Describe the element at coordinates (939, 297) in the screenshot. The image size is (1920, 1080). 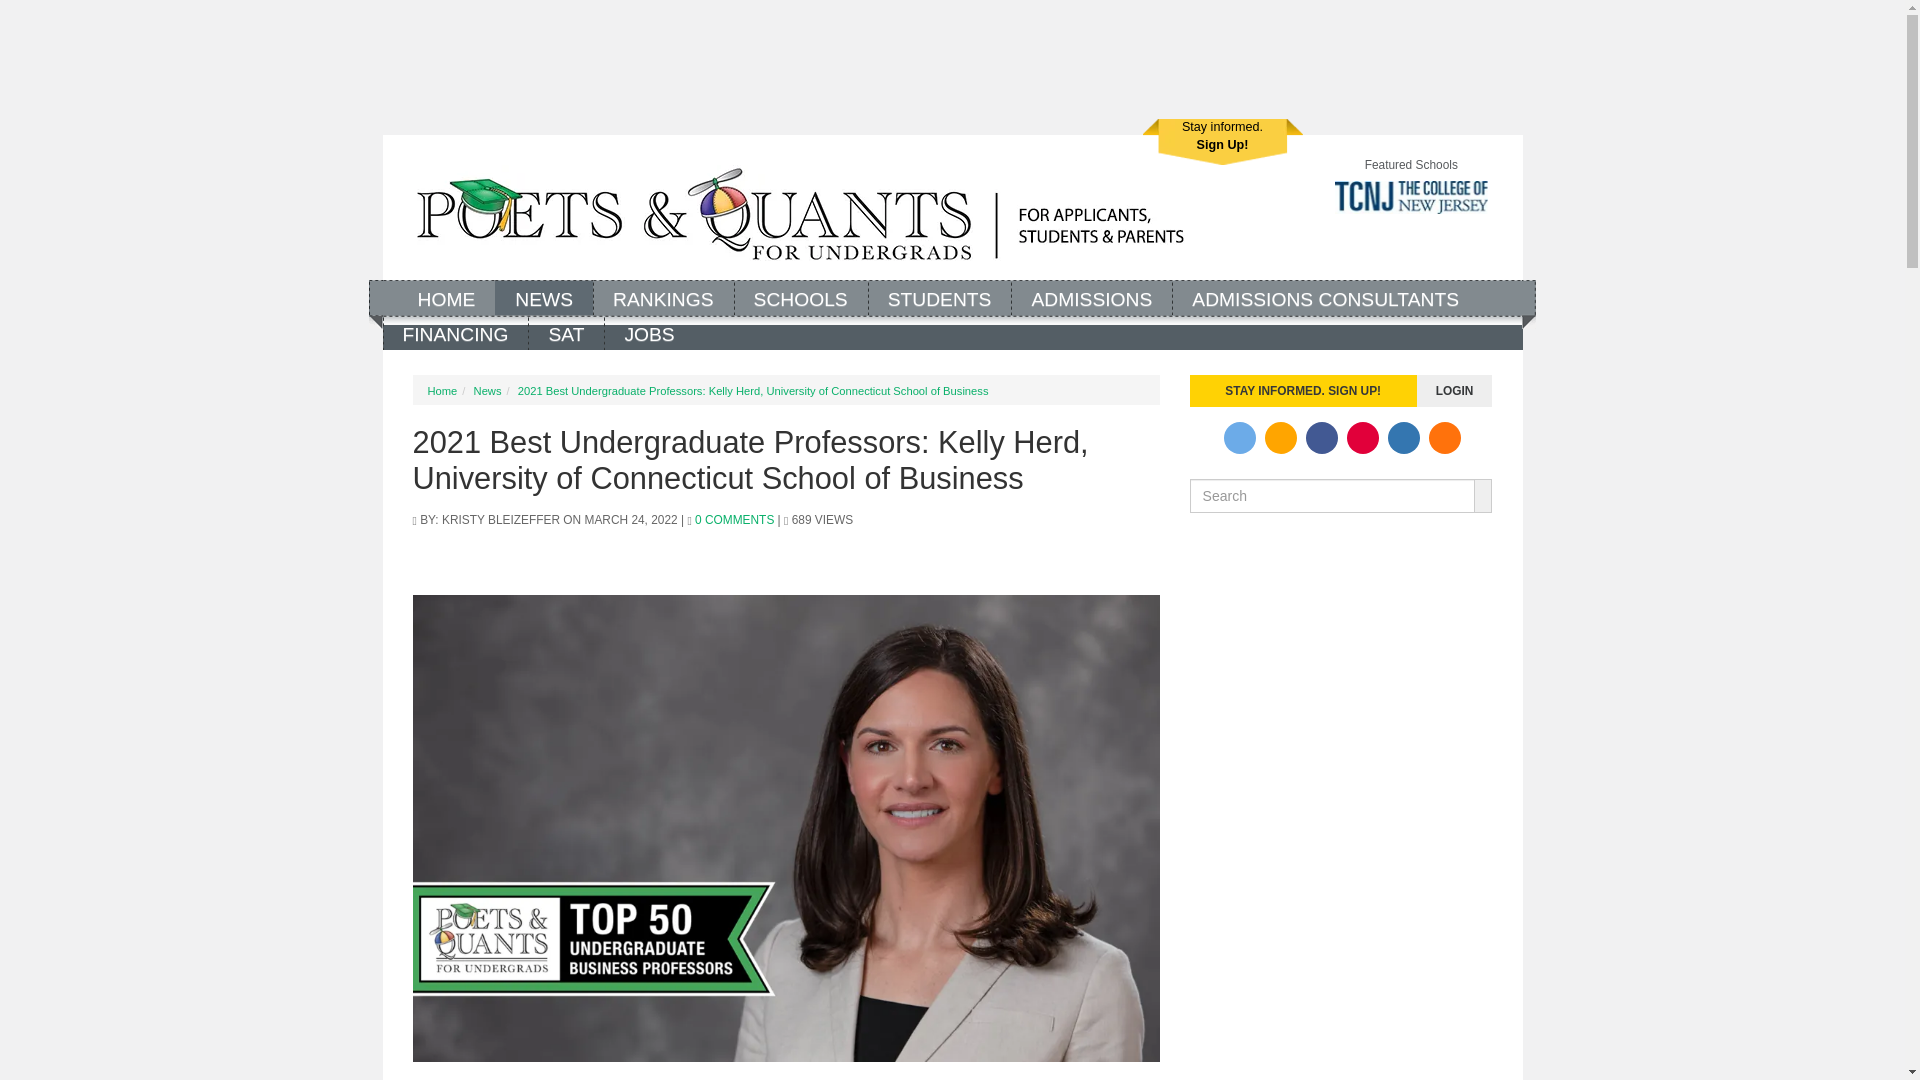
I see `Students` at that location.